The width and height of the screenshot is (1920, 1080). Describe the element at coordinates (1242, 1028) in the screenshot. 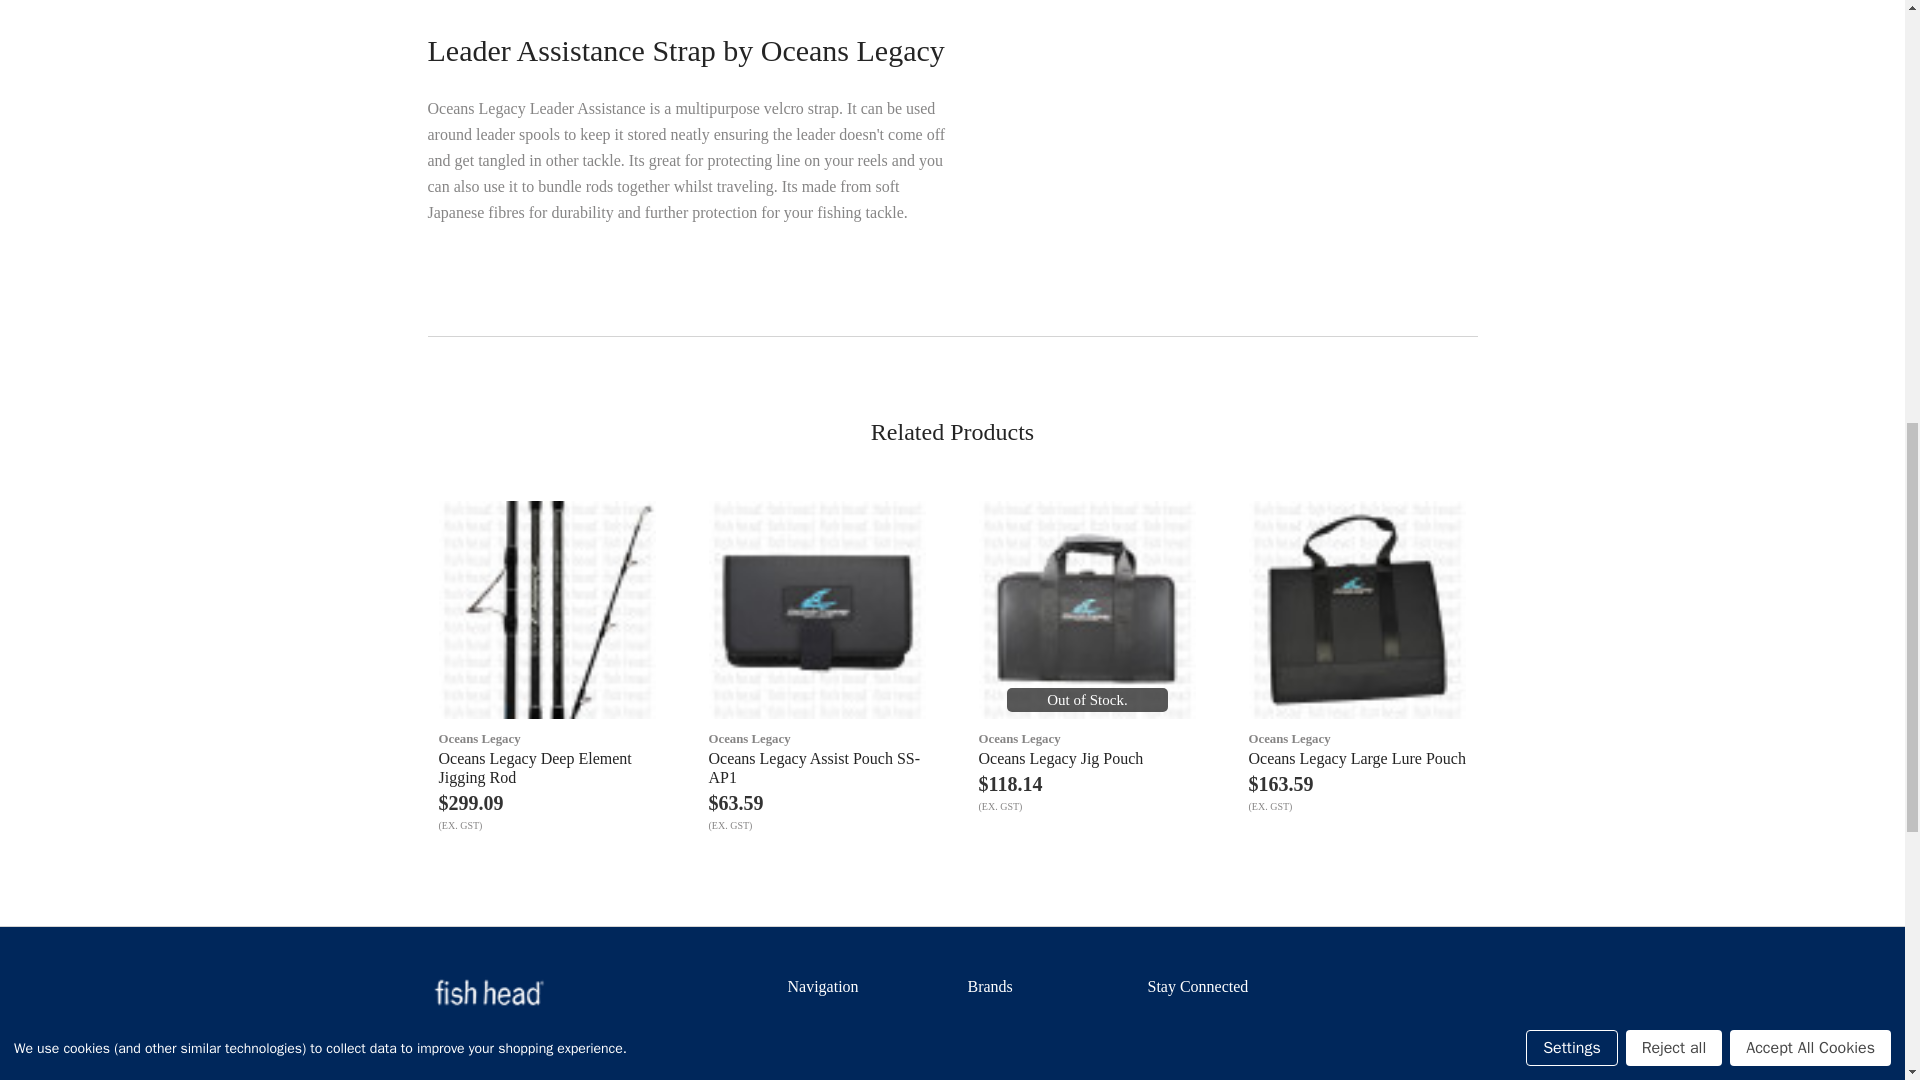

I see `Instagram` at that location.